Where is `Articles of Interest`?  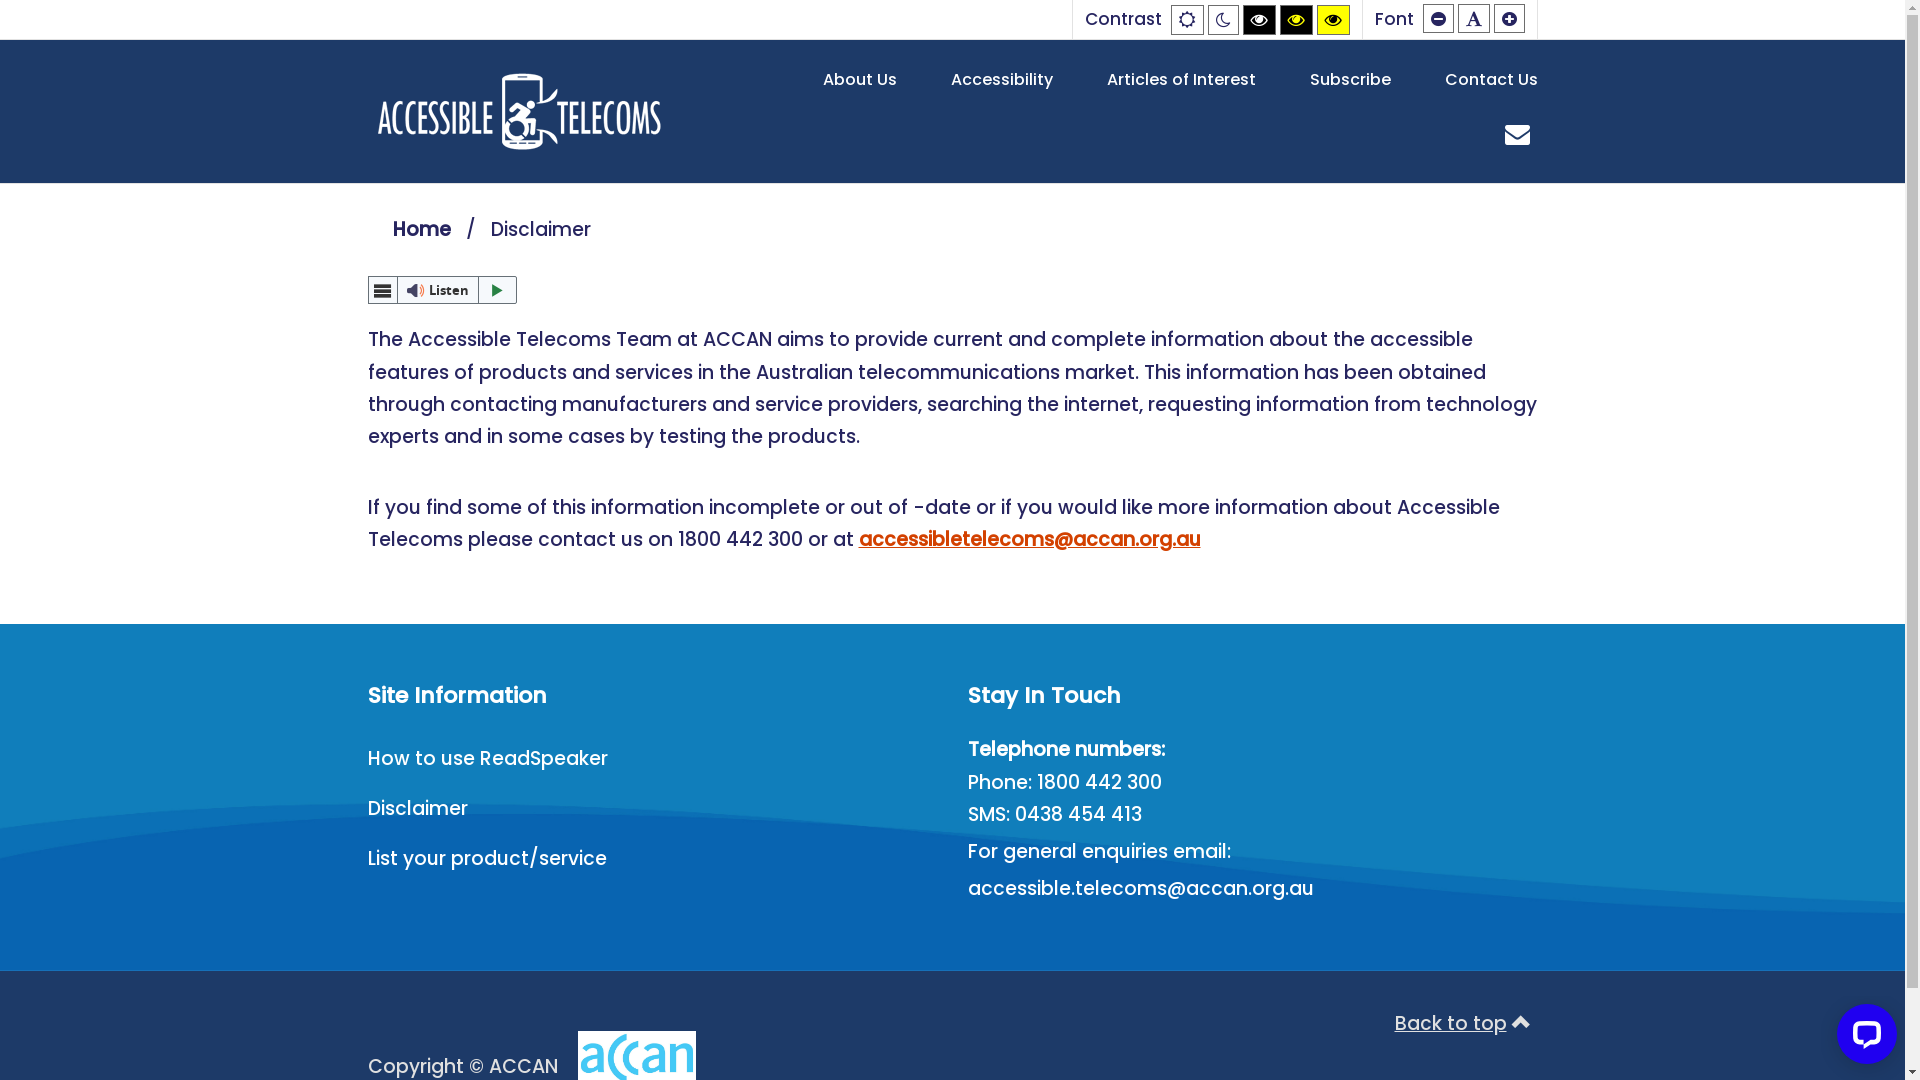 Articles of Interest is located at coordinates (1180, 80).